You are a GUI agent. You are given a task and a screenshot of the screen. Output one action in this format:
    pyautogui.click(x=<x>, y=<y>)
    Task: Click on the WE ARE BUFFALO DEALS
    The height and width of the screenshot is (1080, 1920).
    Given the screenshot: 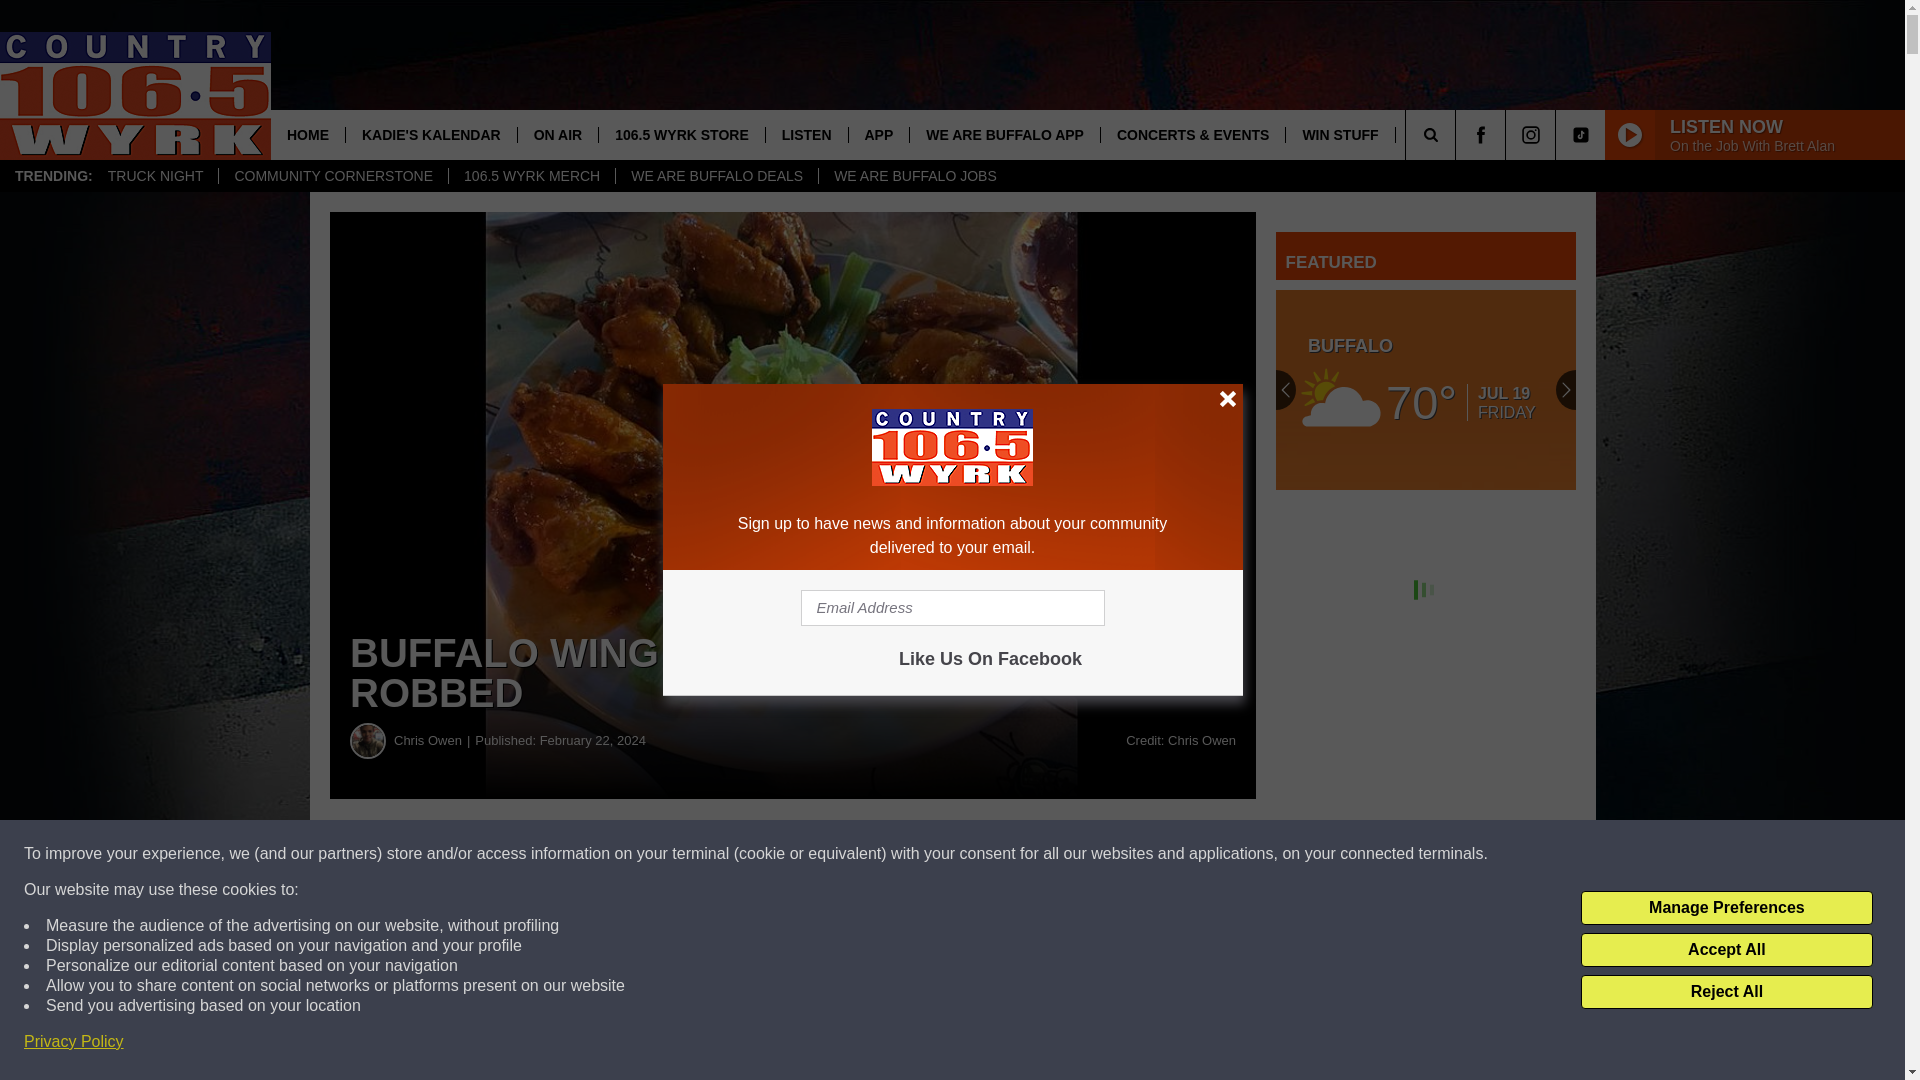 What is the action you would take?
    pyautogui.click(x=716, y=176)
    